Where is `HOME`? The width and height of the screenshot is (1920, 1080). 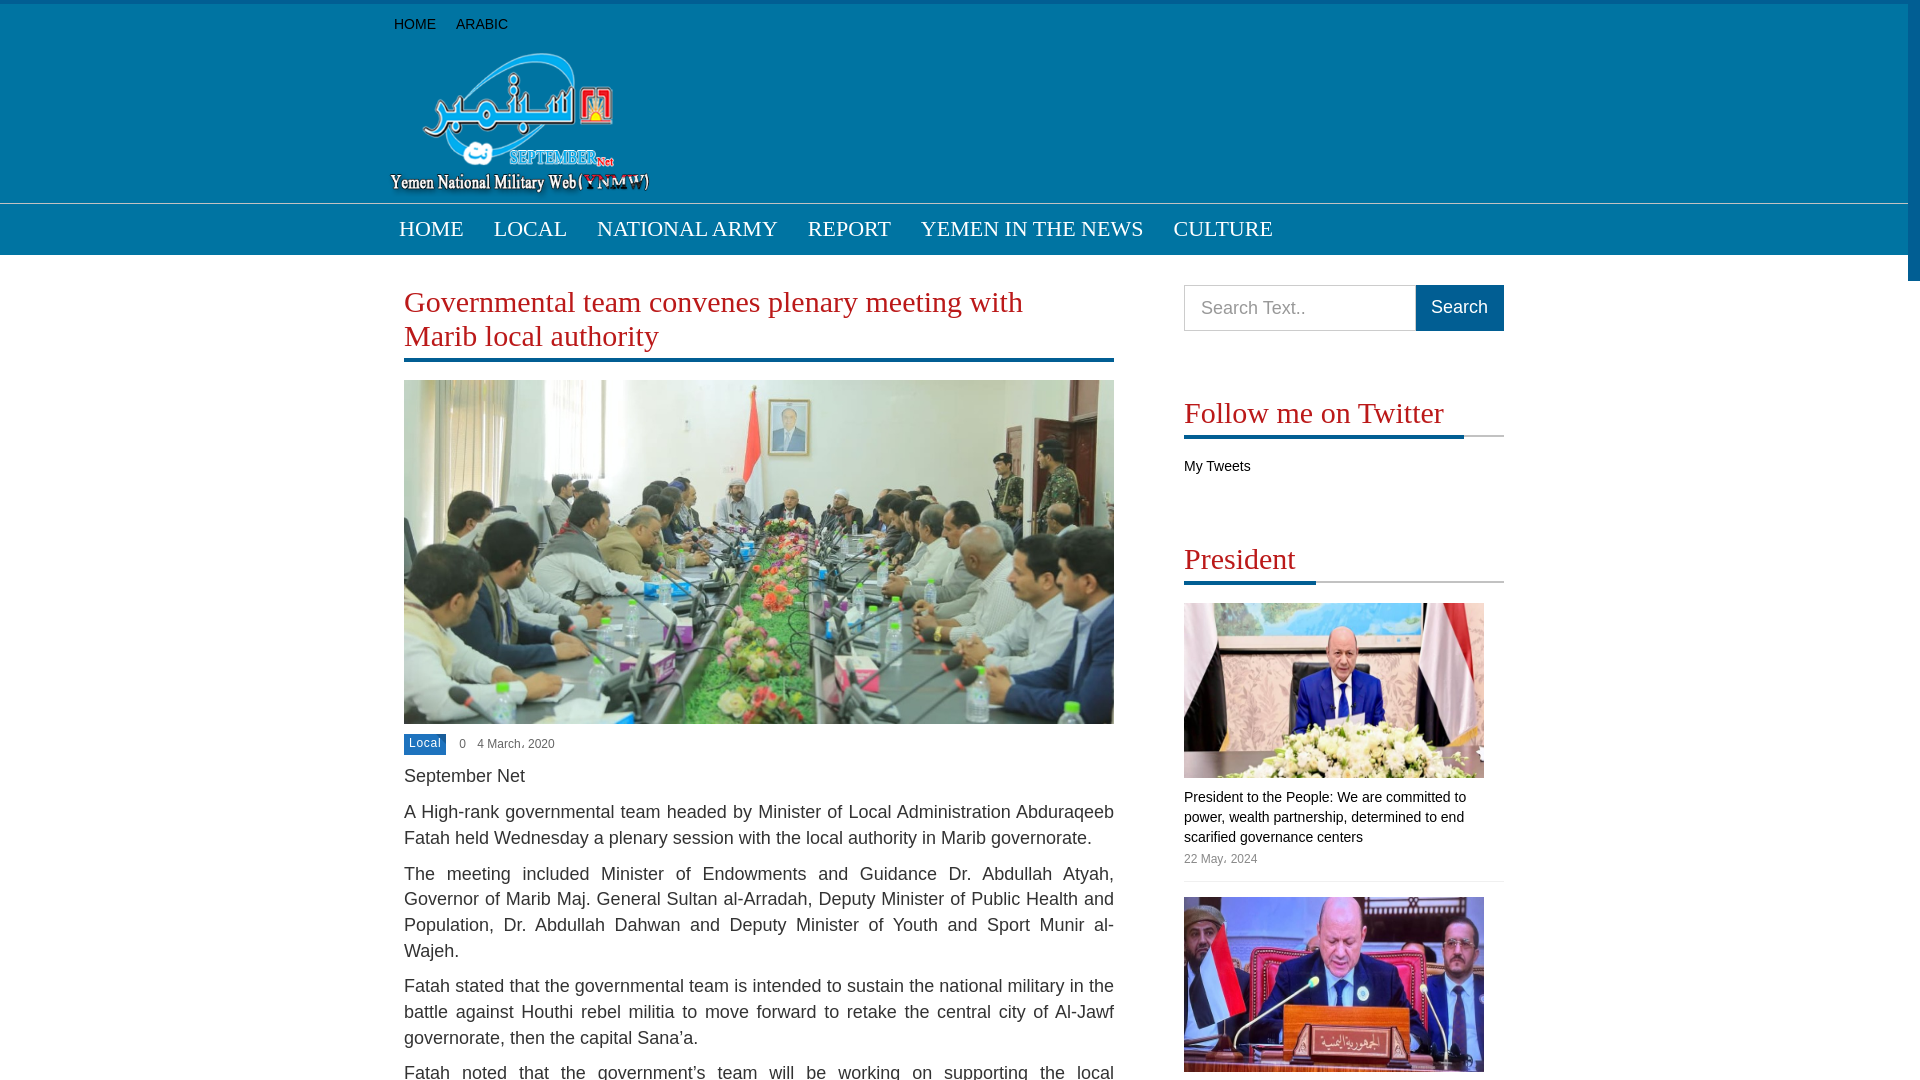 HOME is located at coordinates (414, 24).